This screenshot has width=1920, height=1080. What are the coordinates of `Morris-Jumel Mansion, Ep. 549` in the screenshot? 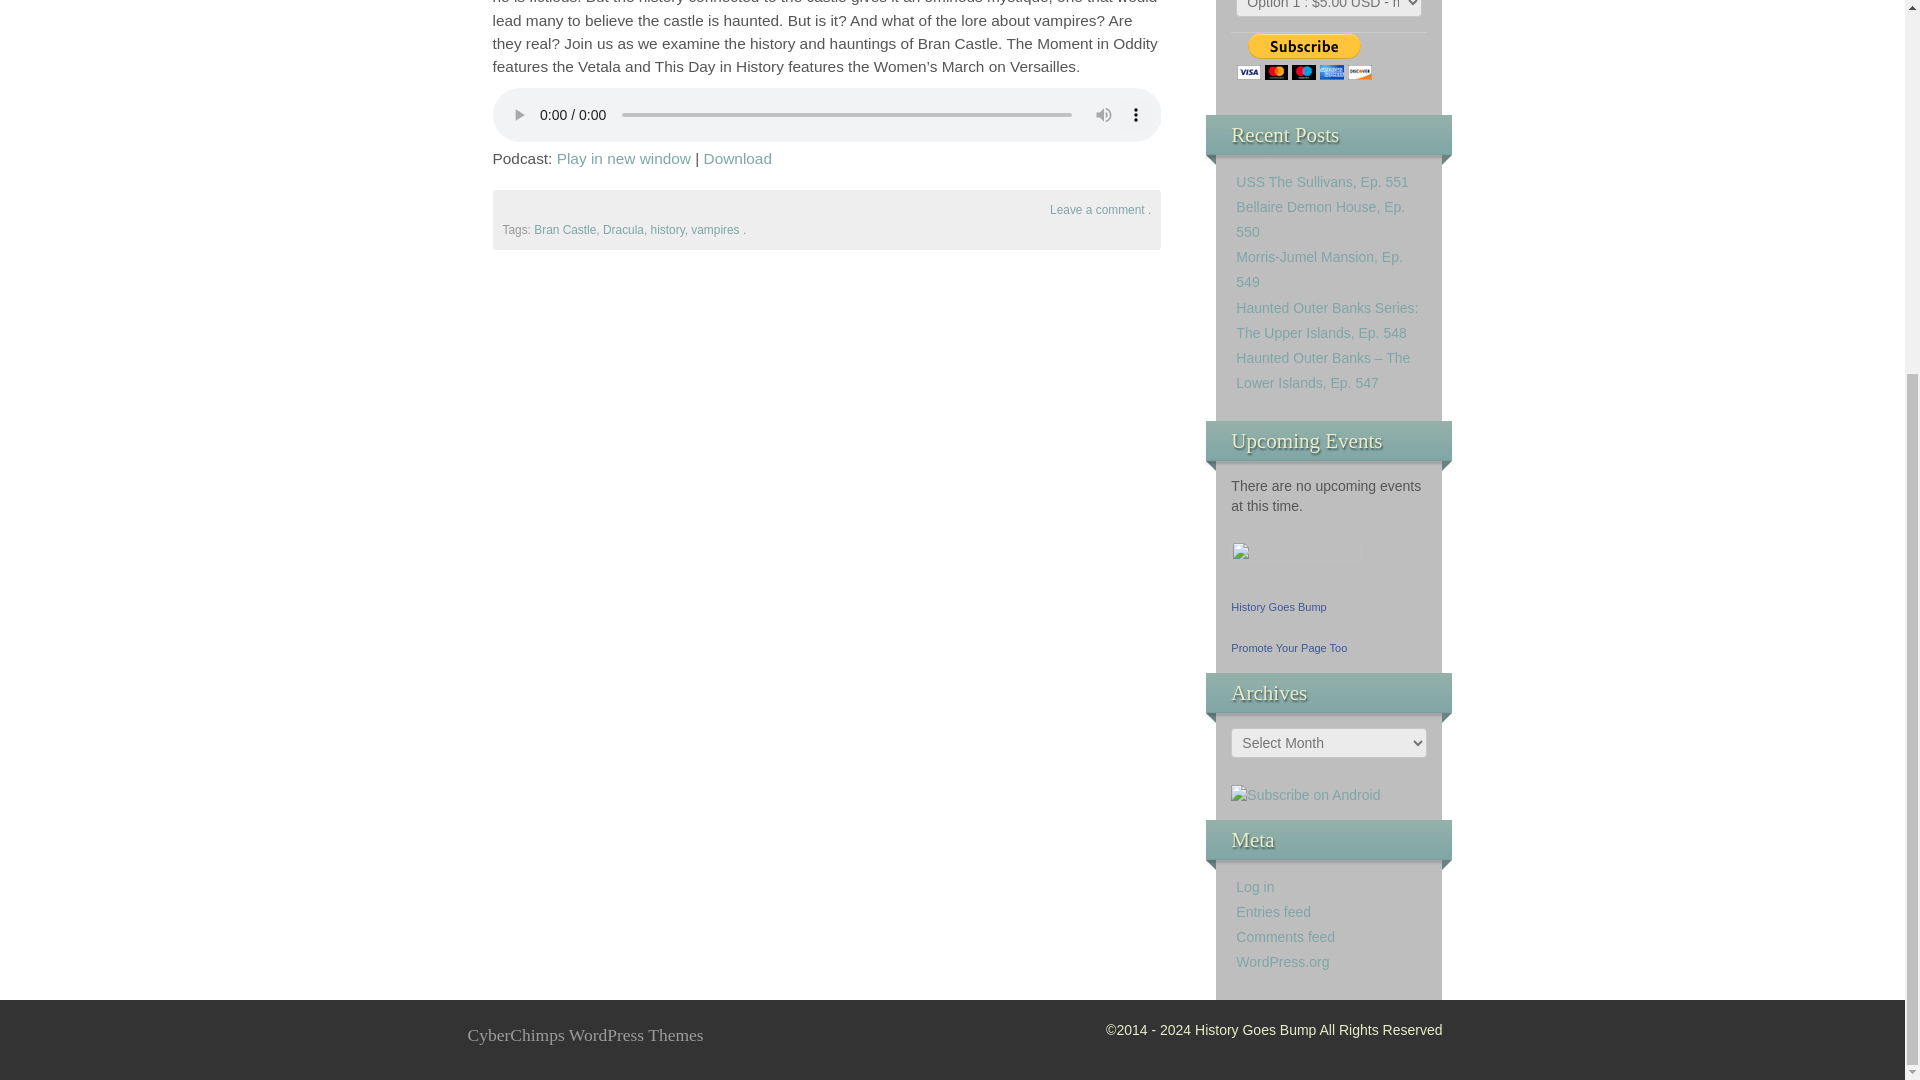 It's located at (1320, 270).